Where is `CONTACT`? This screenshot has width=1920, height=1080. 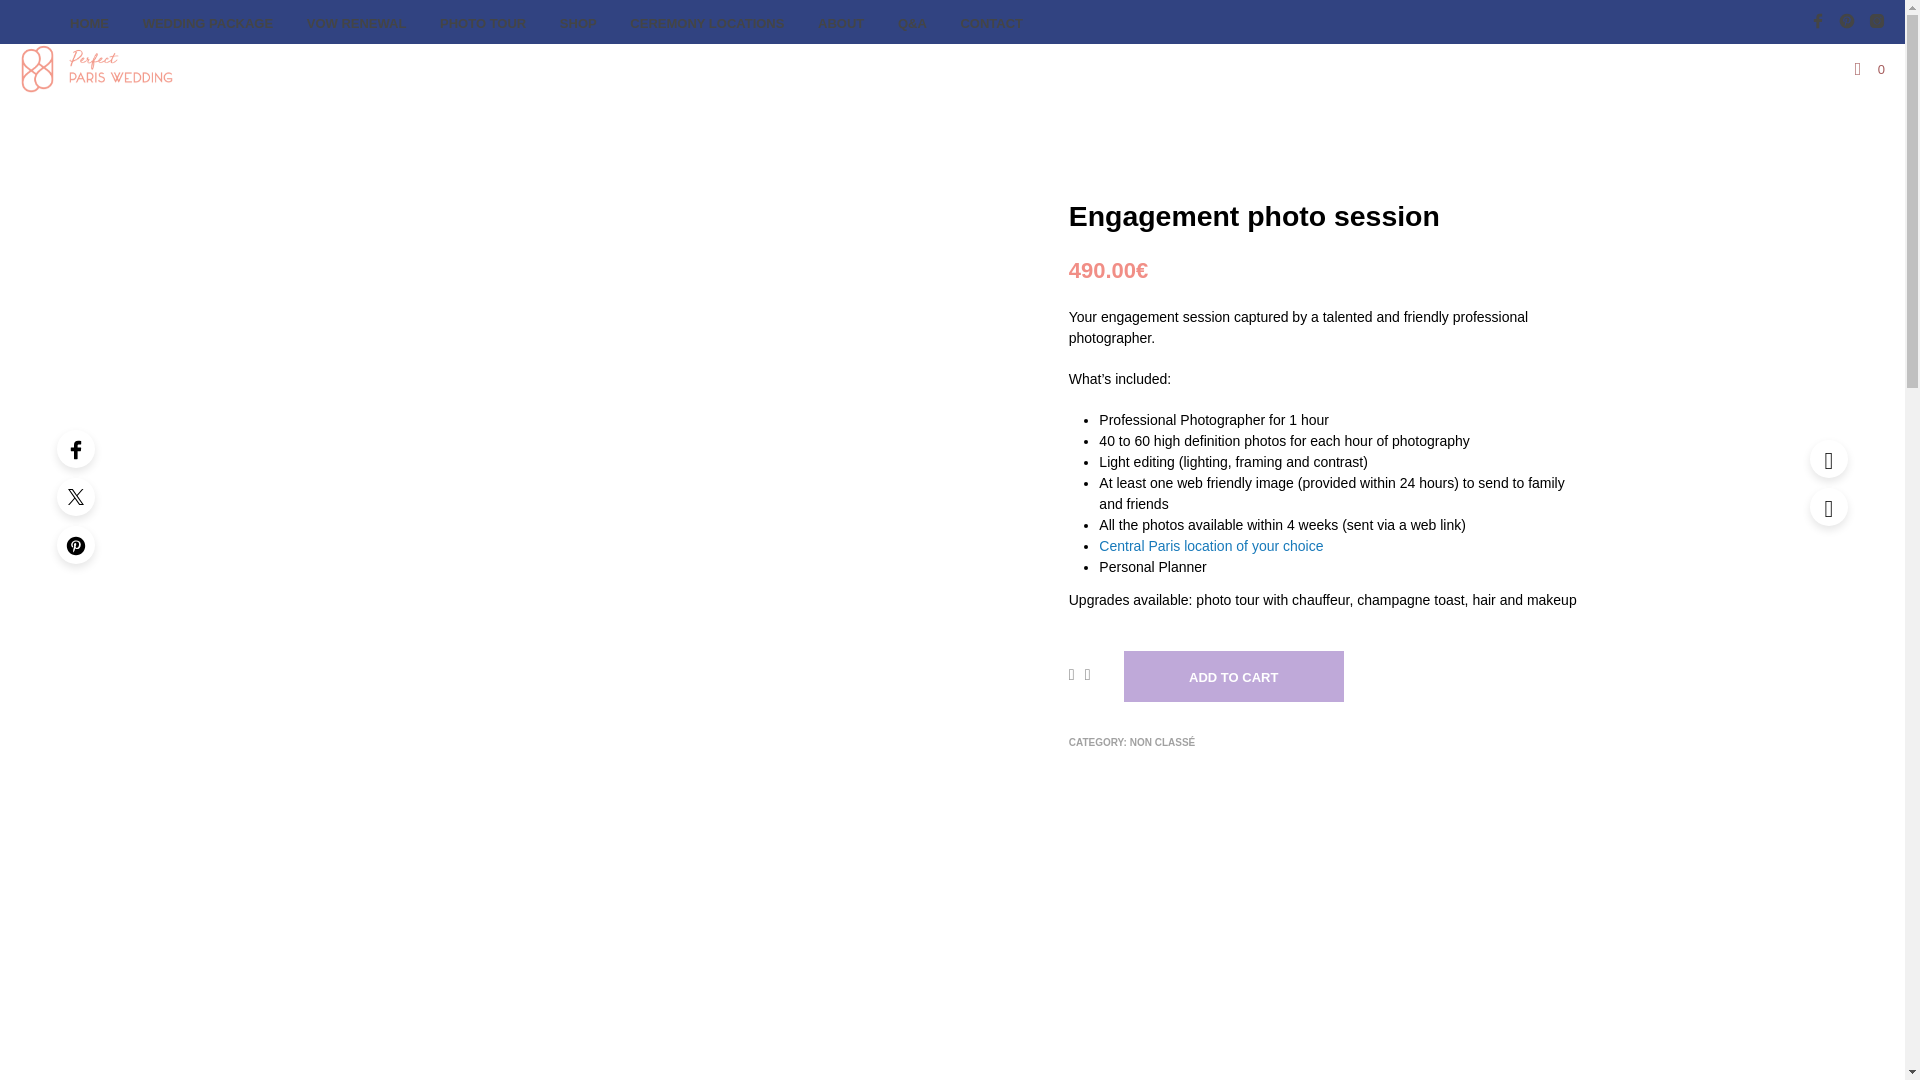 CONTACT is located at coordinates (991, 24).